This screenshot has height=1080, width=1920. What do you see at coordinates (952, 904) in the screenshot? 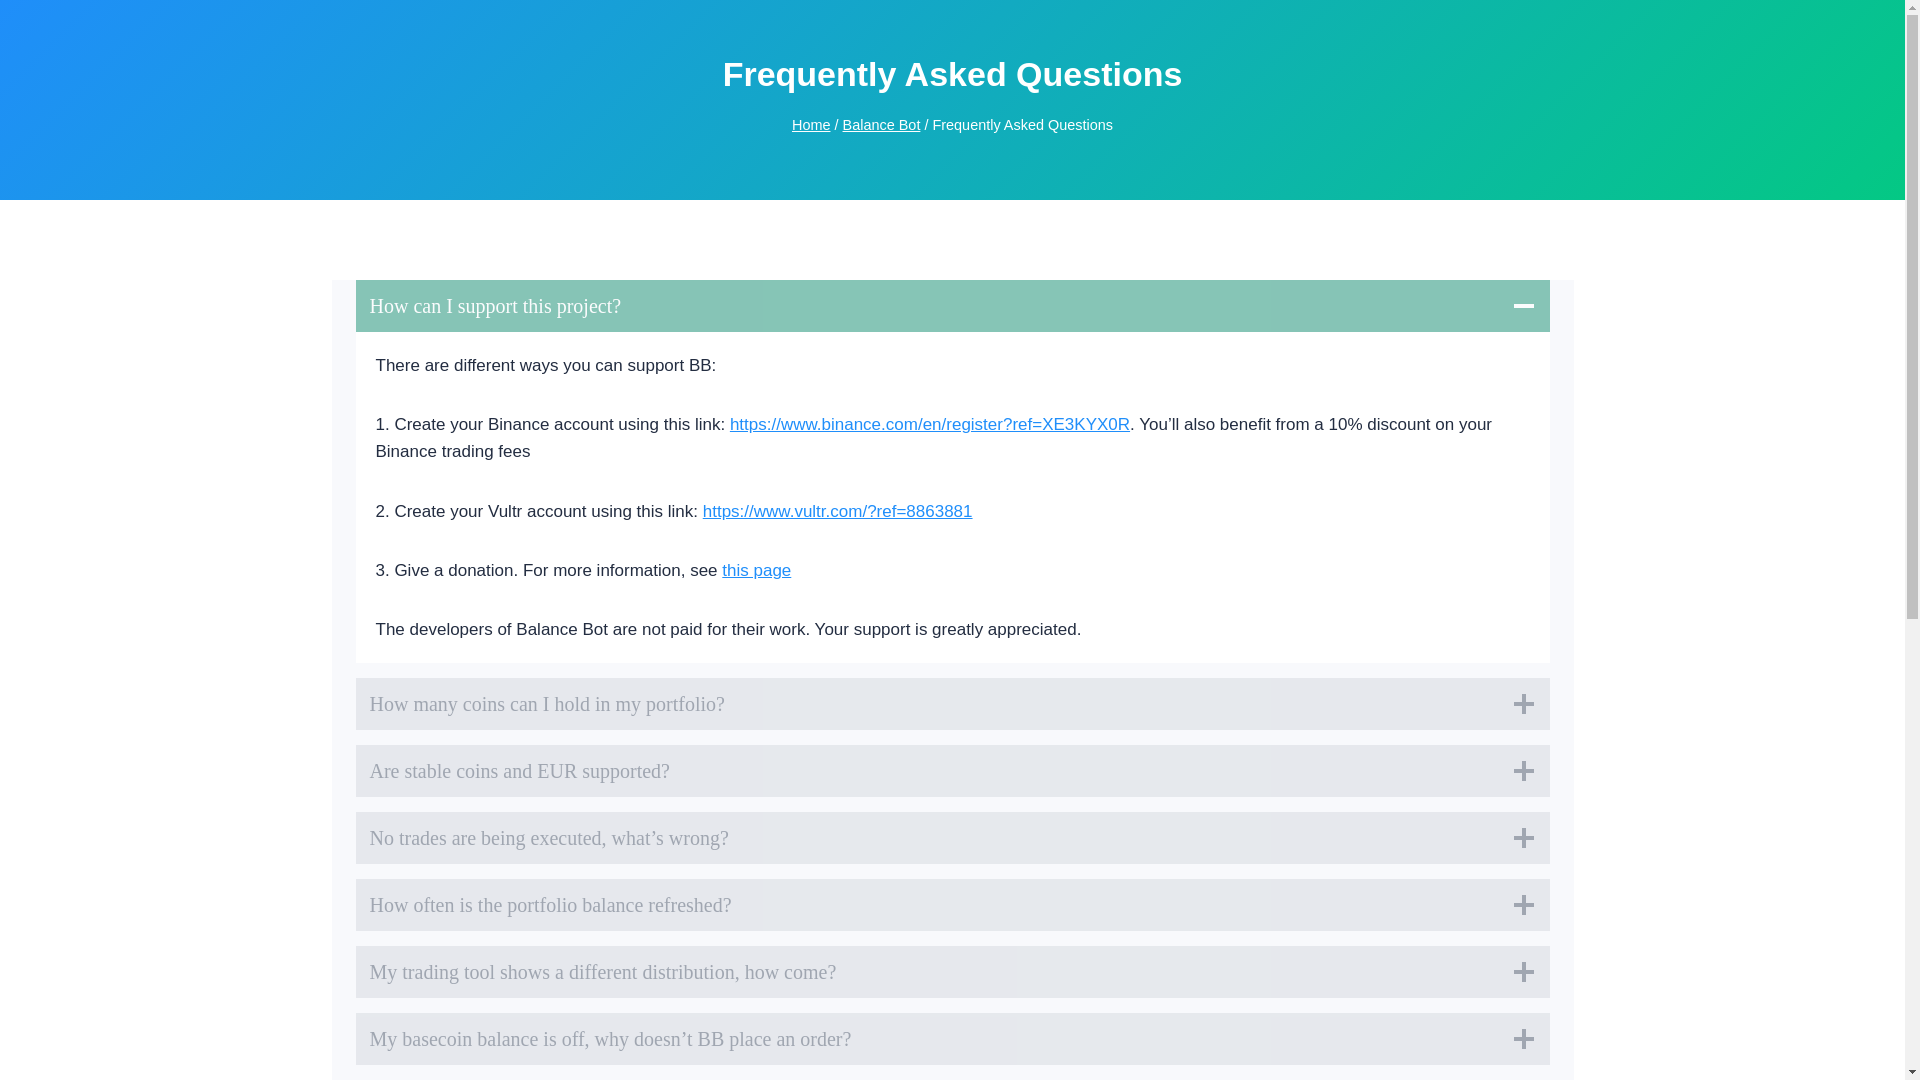
I see `How often is the portfolio balance refreshed?` at bounding box center [952, 904].